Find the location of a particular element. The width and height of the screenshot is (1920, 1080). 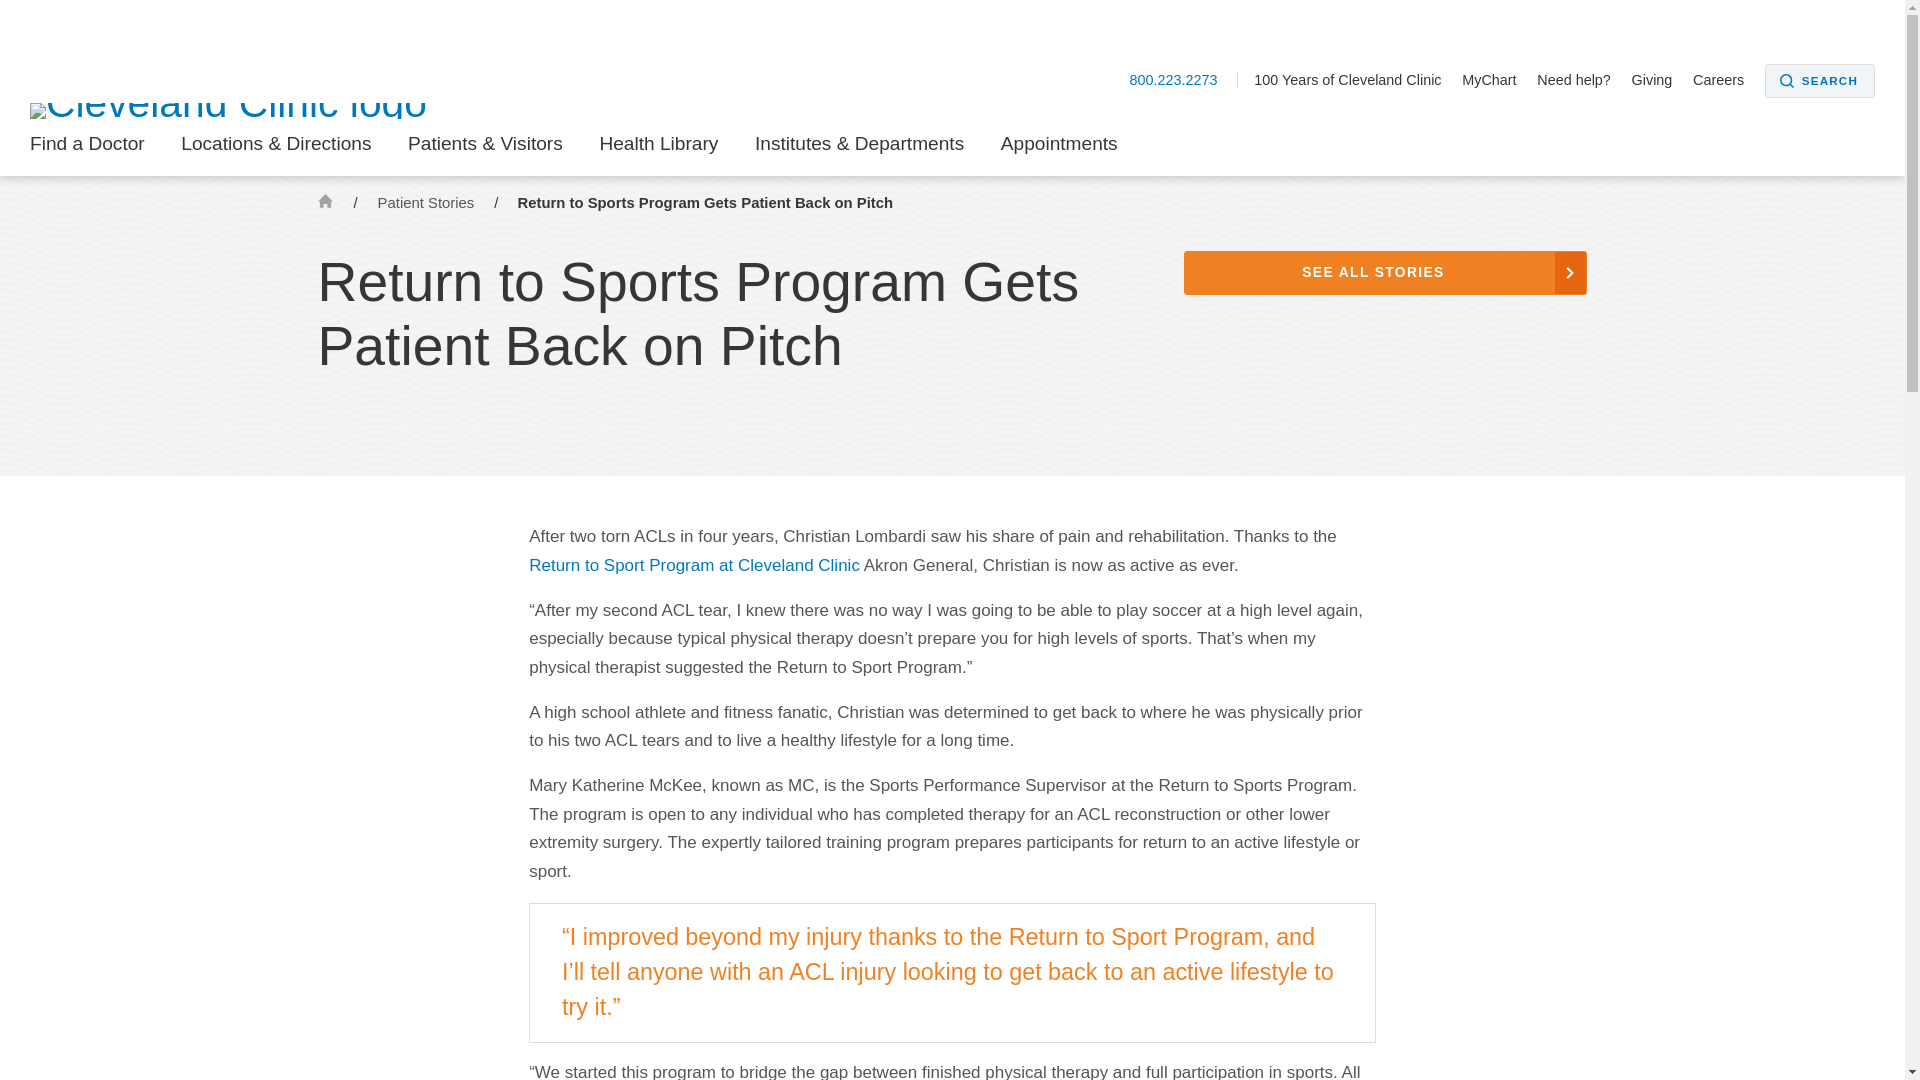

SEE ALL STORIES is located at coordinates (1386, 272).